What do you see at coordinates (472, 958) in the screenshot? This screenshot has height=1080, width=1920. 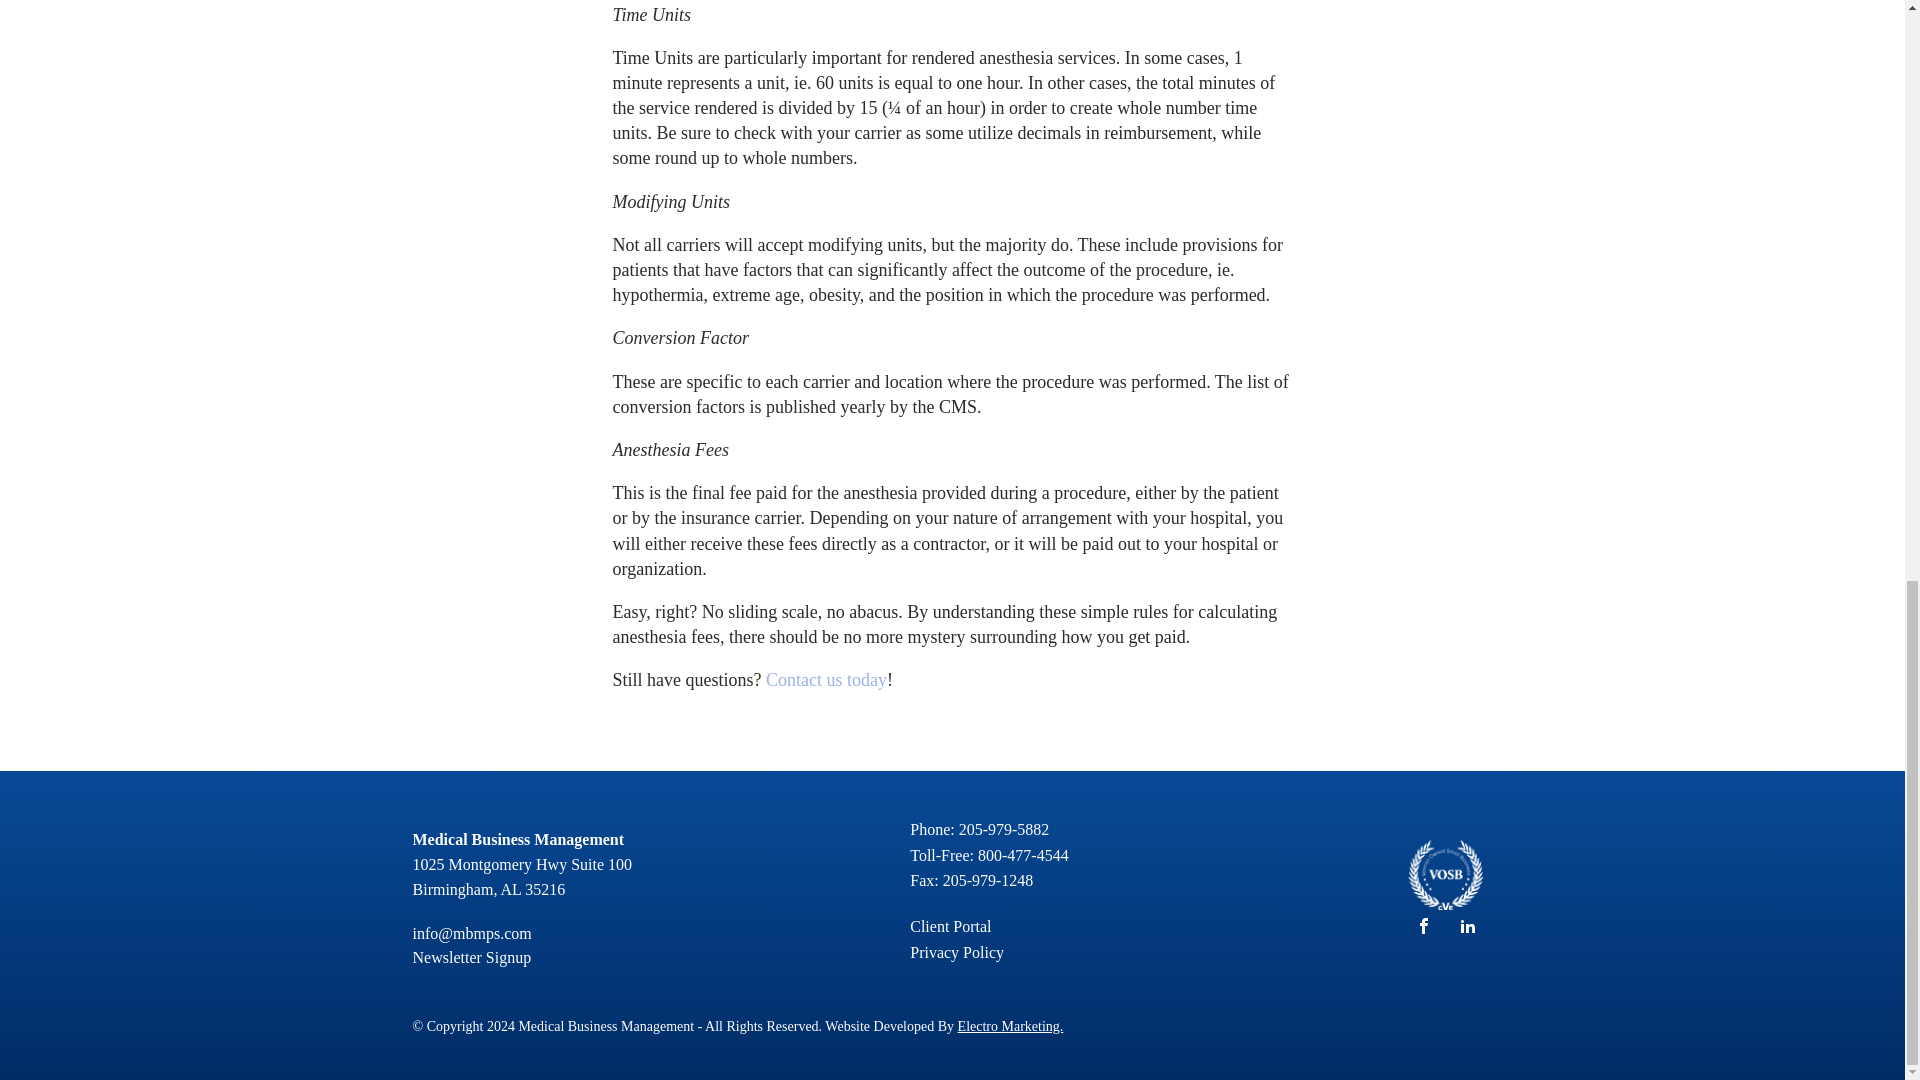 I see `Newsletter Signup` at bounding box center [472, 958].